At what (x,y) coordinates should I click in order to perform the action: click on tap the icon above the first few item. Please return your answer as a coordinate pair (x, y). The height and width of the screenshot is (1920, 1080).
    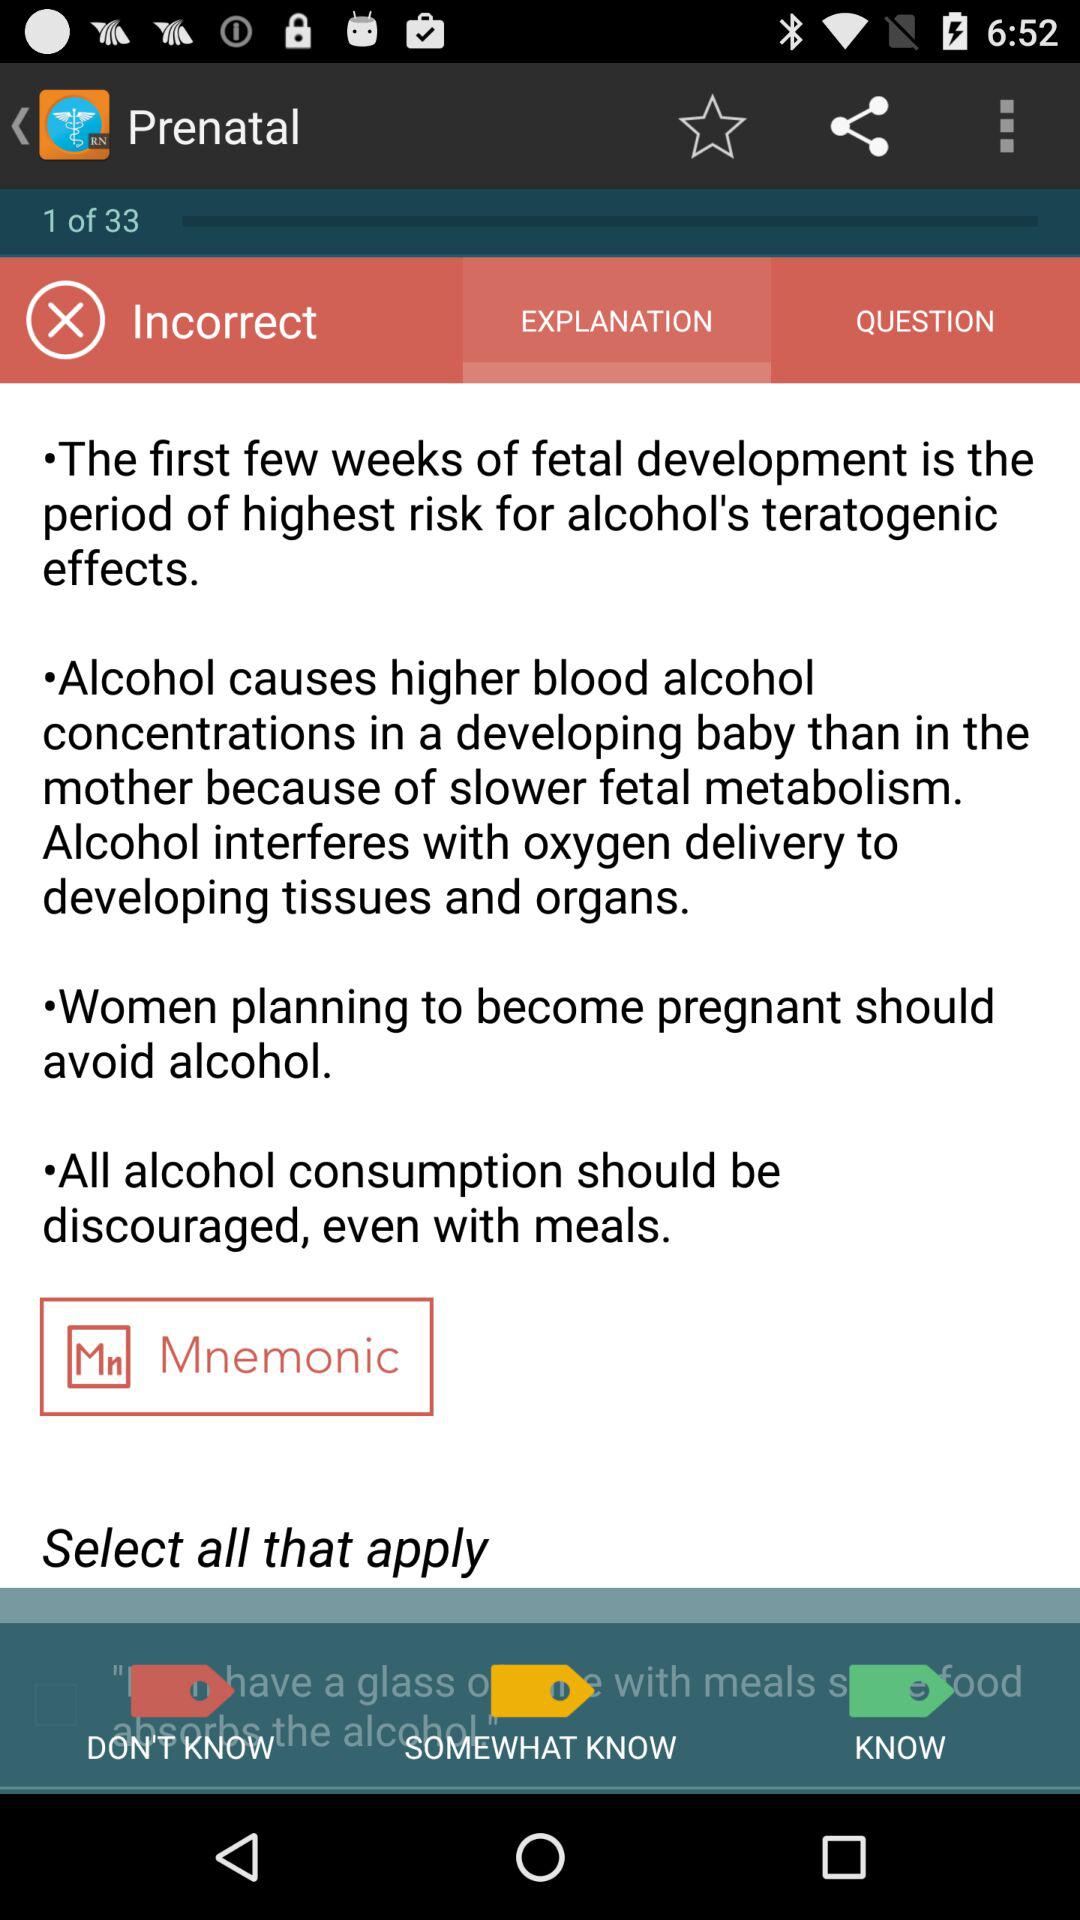
    Looking at the image, I should click on (925, 320).